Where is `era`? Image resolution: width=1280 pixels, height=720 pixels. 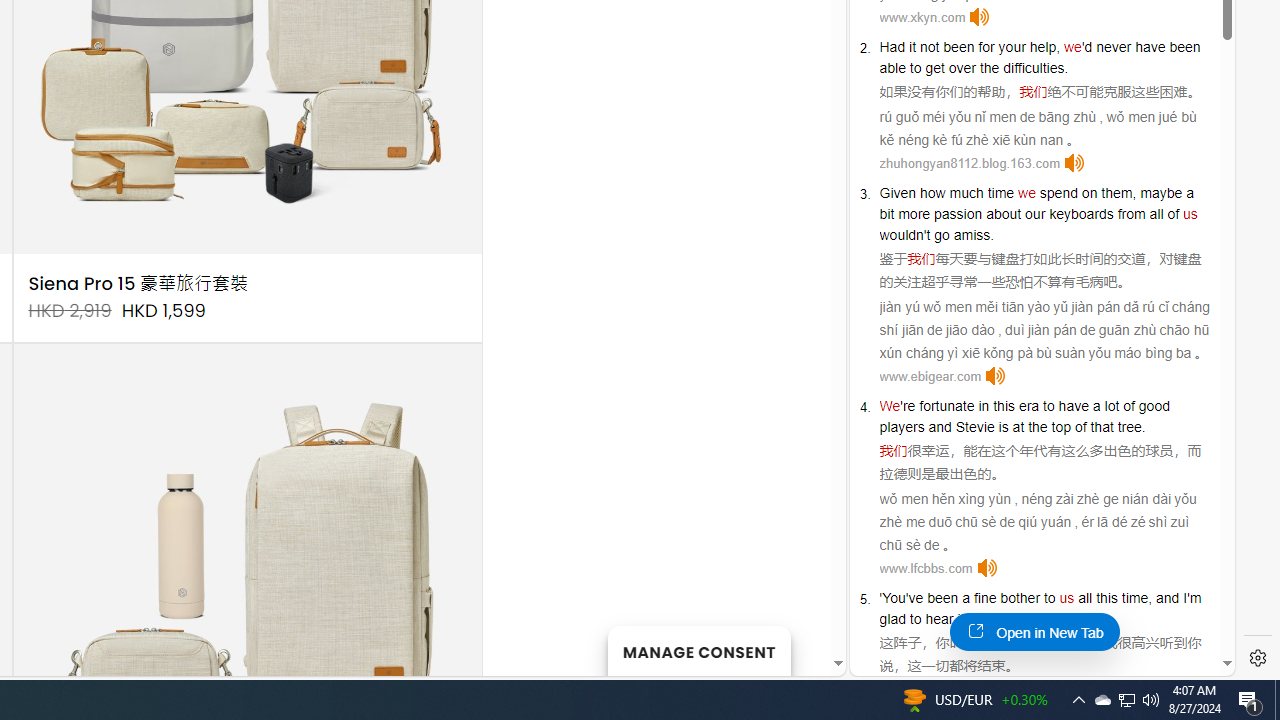
era is located at coordinates (1028, 406).